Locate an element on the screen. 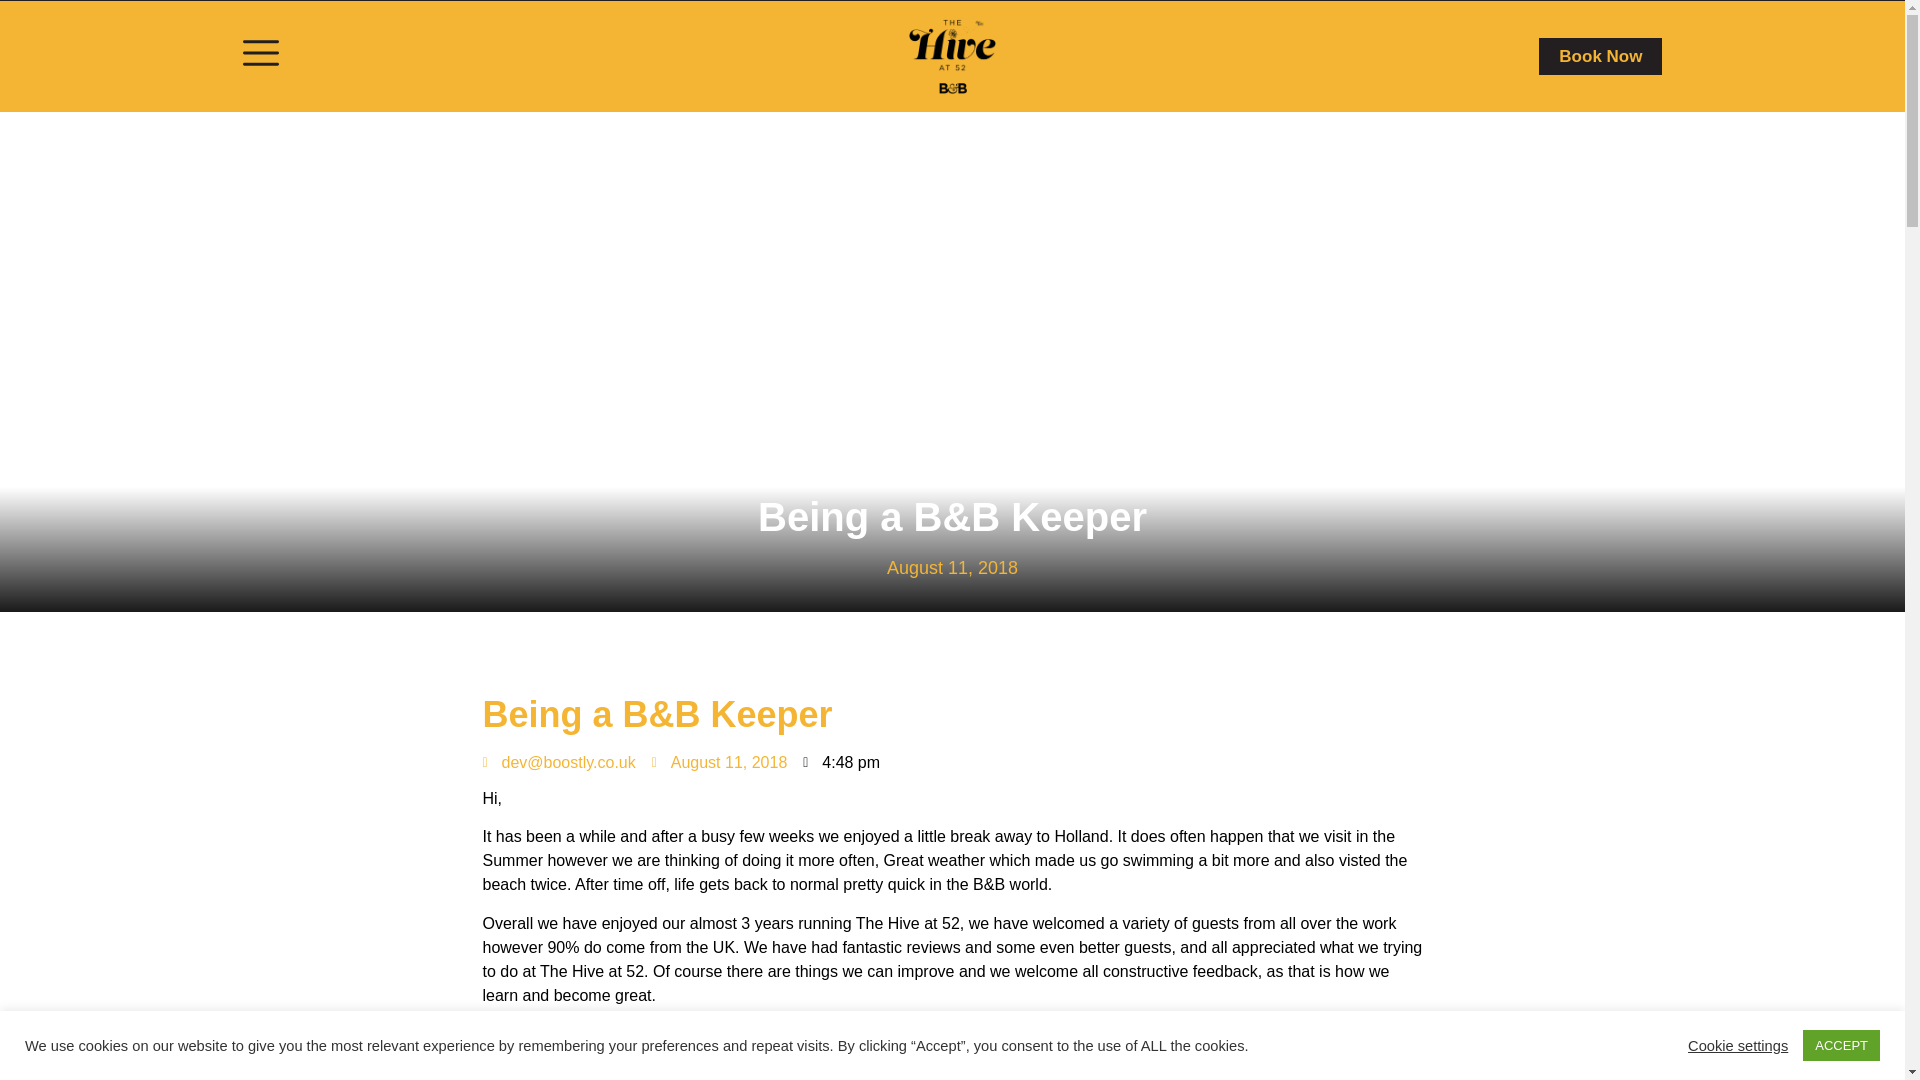 The width and height of the screenshot is (1920, 1080). Cookie settings is located at coordinates (1737, 1044).